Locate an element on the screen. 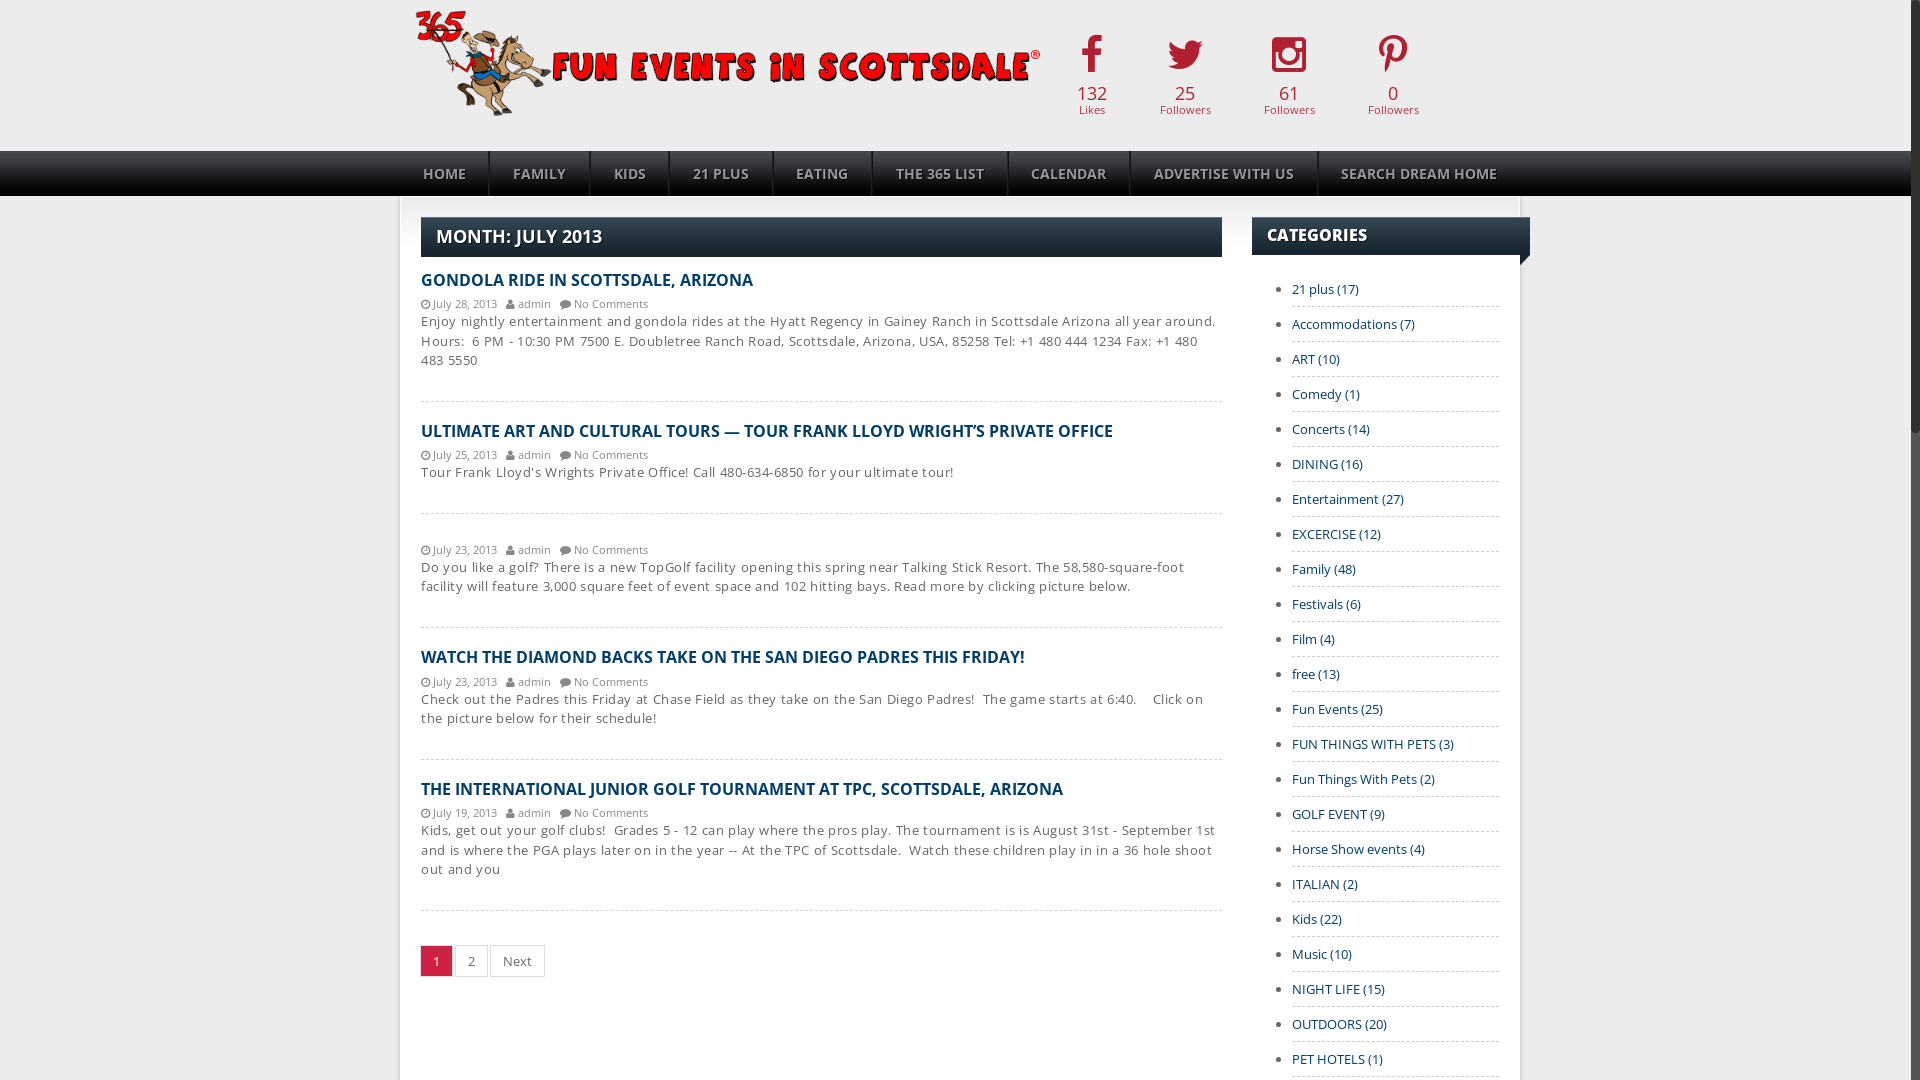 Image resolution: width=1920 pixels, height=1080 pixels. Next is located at coordinates (517, 961).